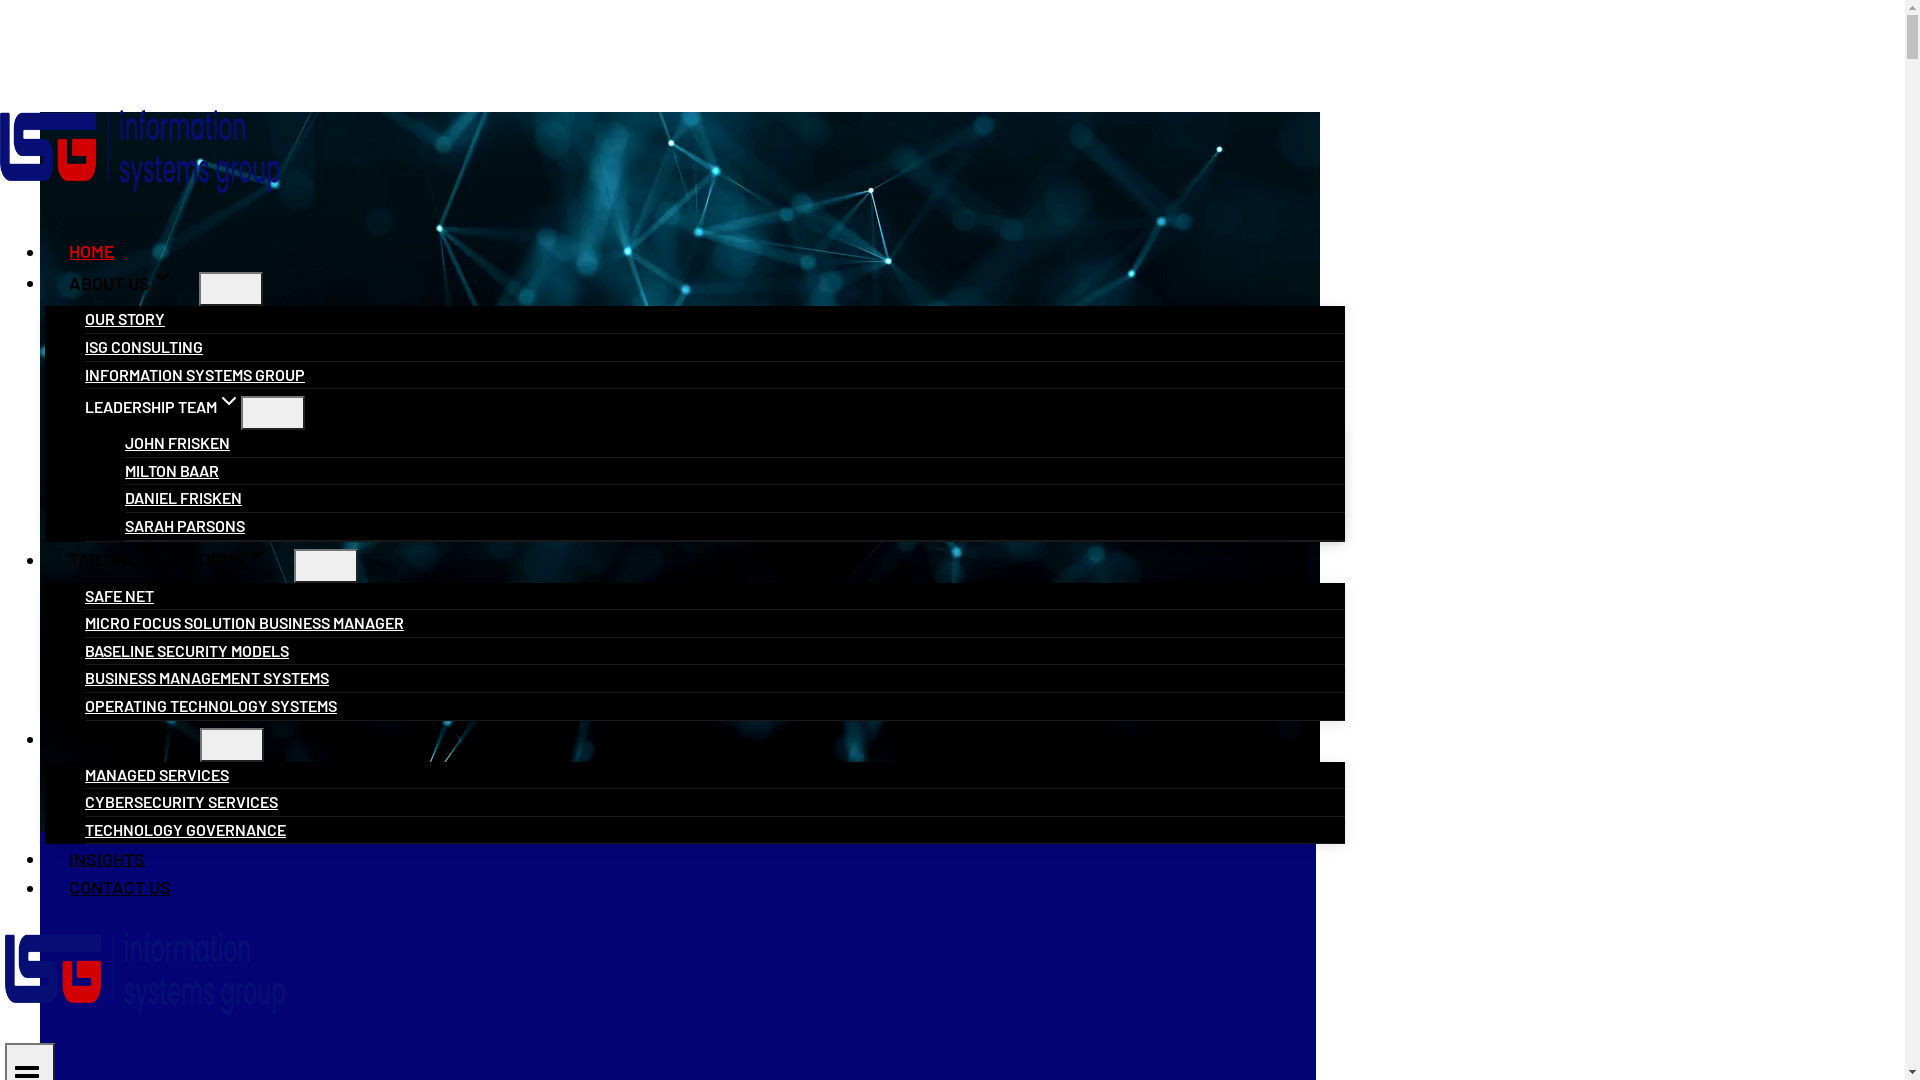 Image resolution: width=1920 pixels, height=1080 pixels. I want to click on BASELINE SECURITY MODELS, so click(187, 650).